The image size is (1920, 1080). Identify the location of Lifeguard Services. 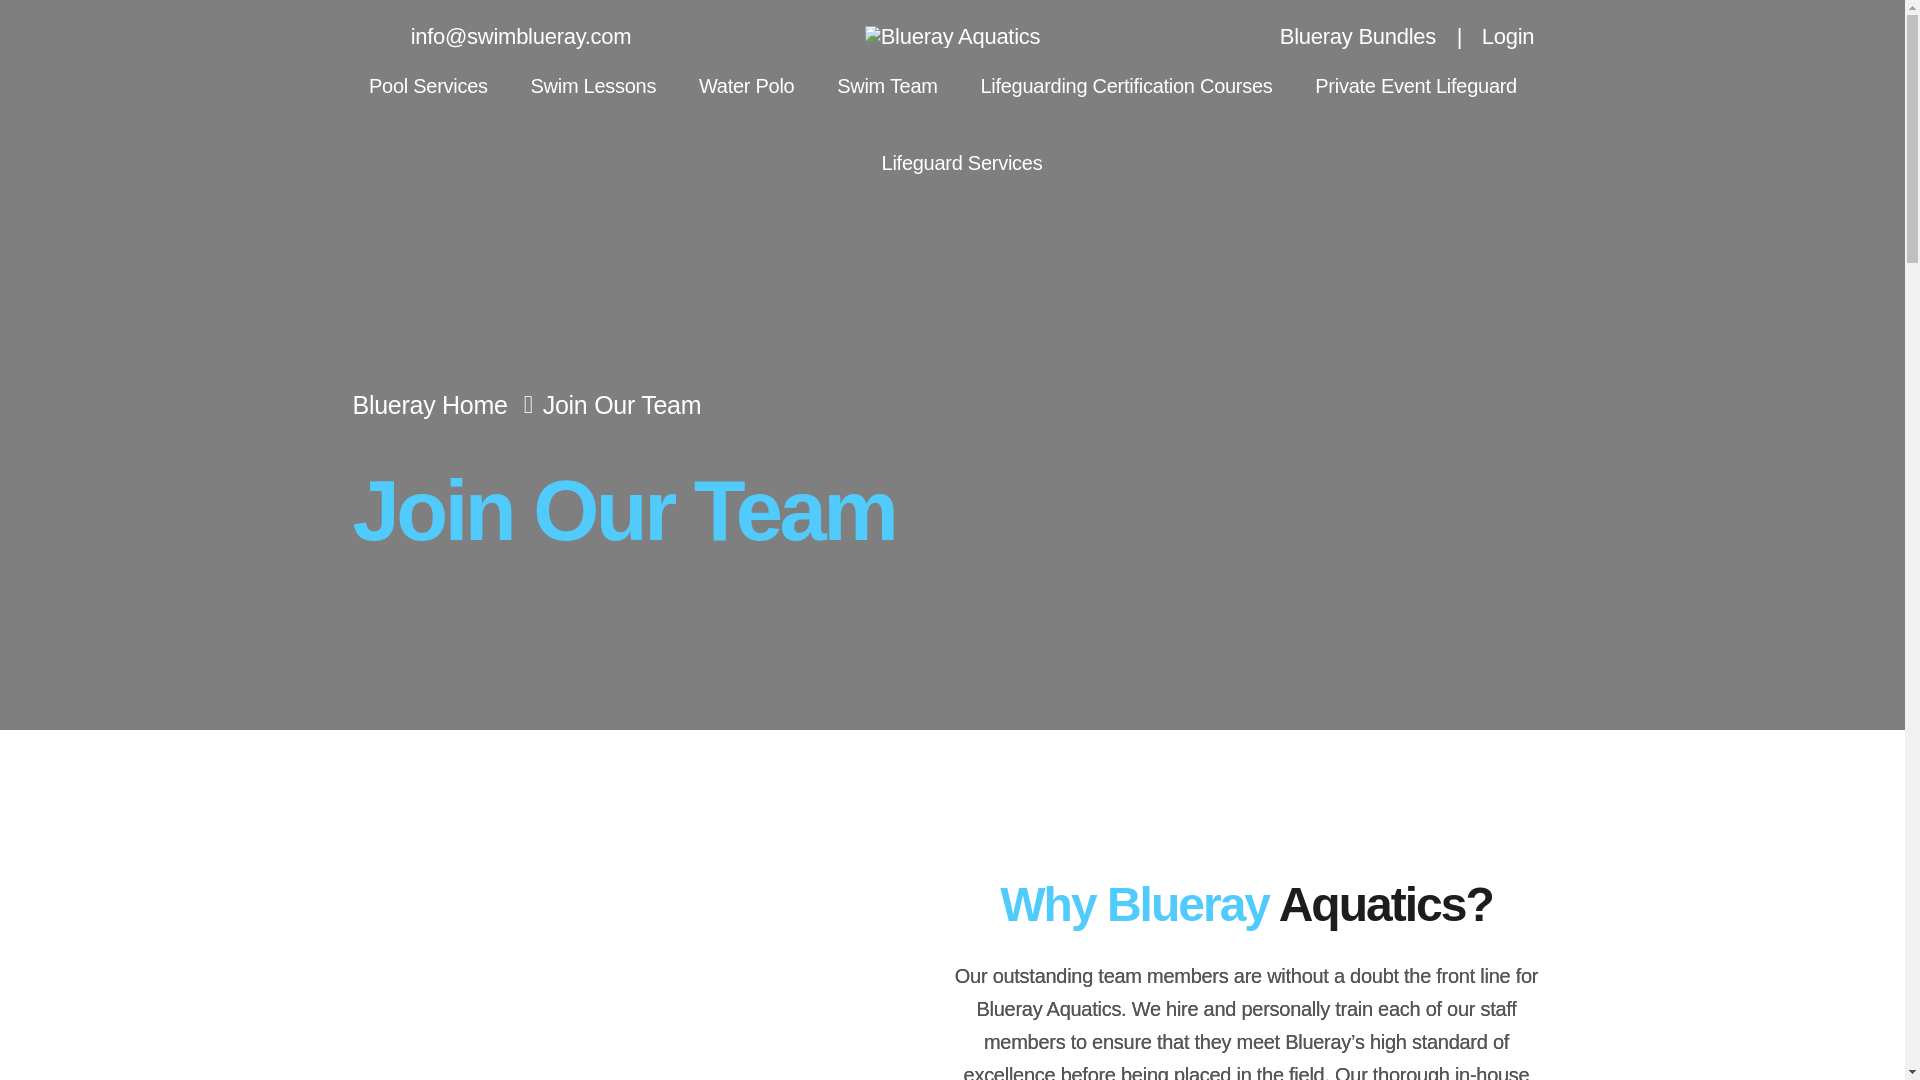
(962, 162).